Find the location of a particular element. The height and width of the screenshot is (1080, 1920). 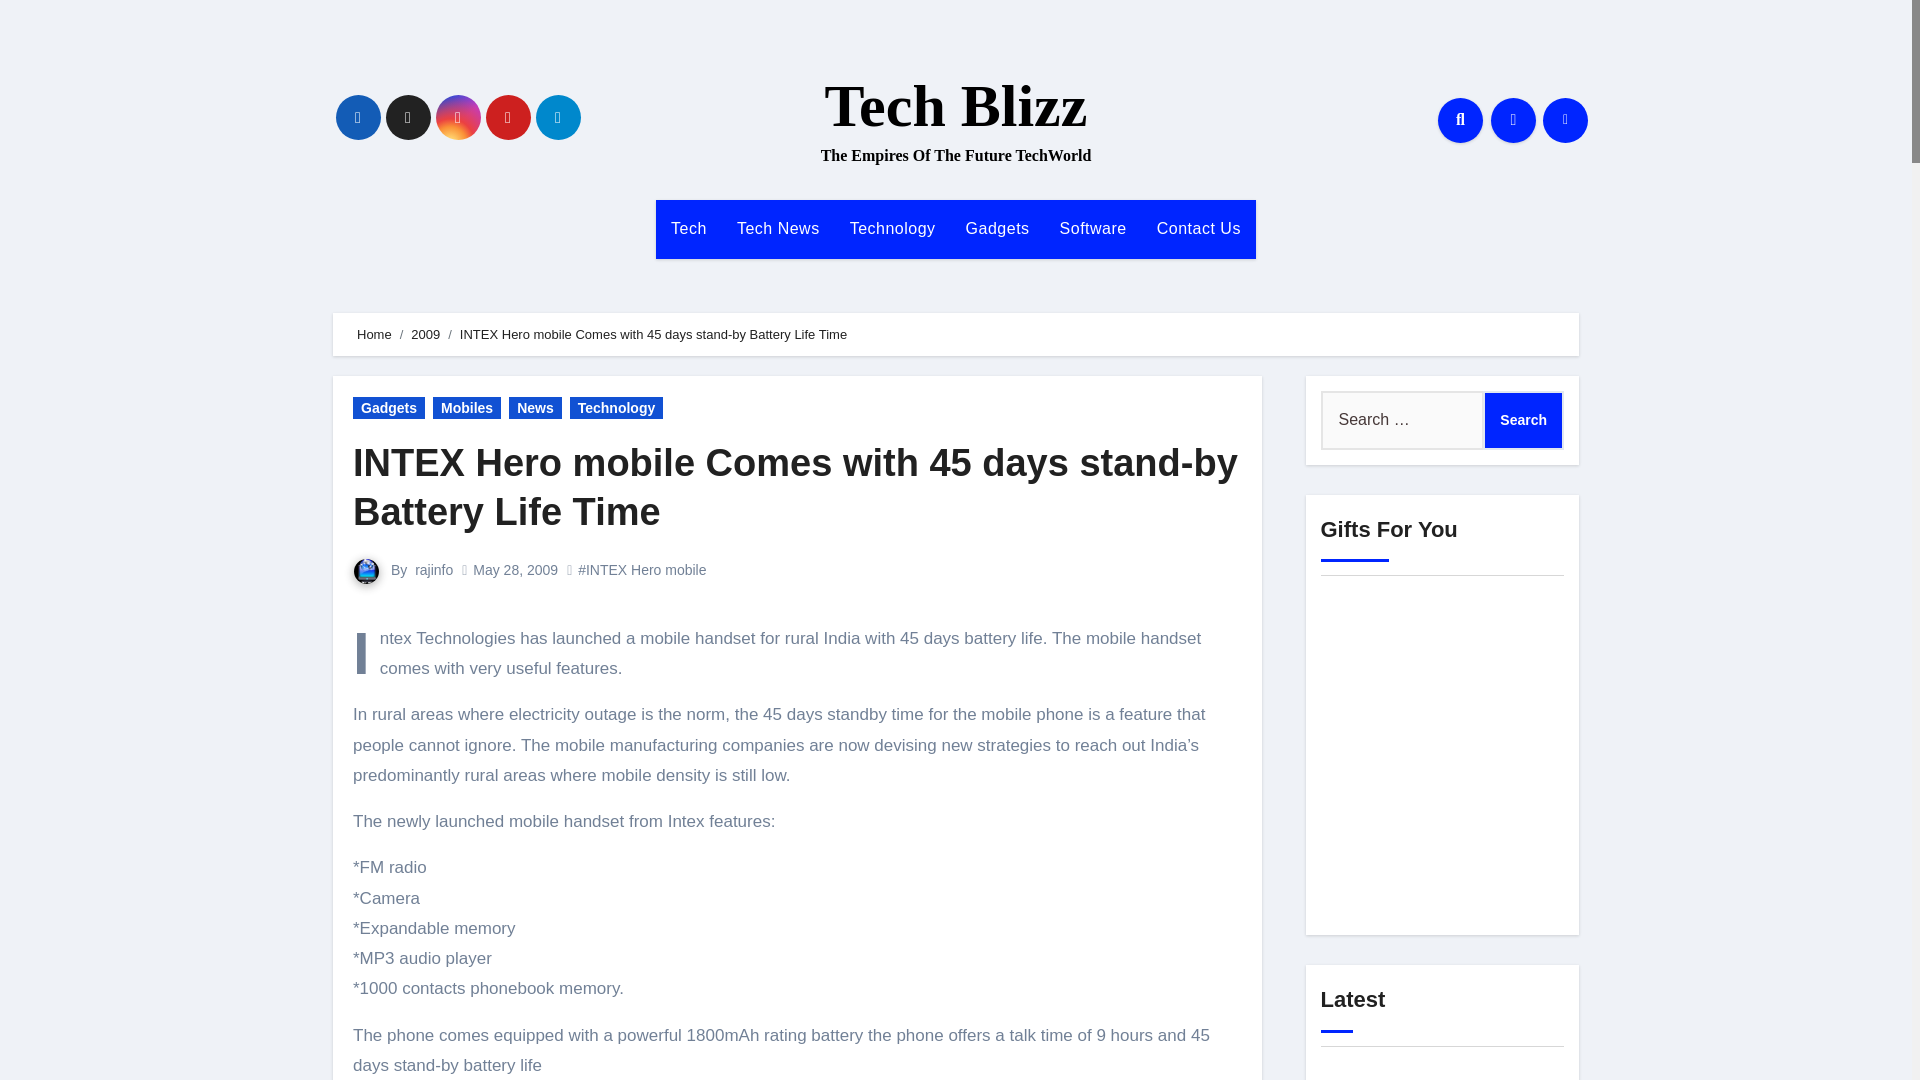

Tech News is located at coordinates (778, 228).